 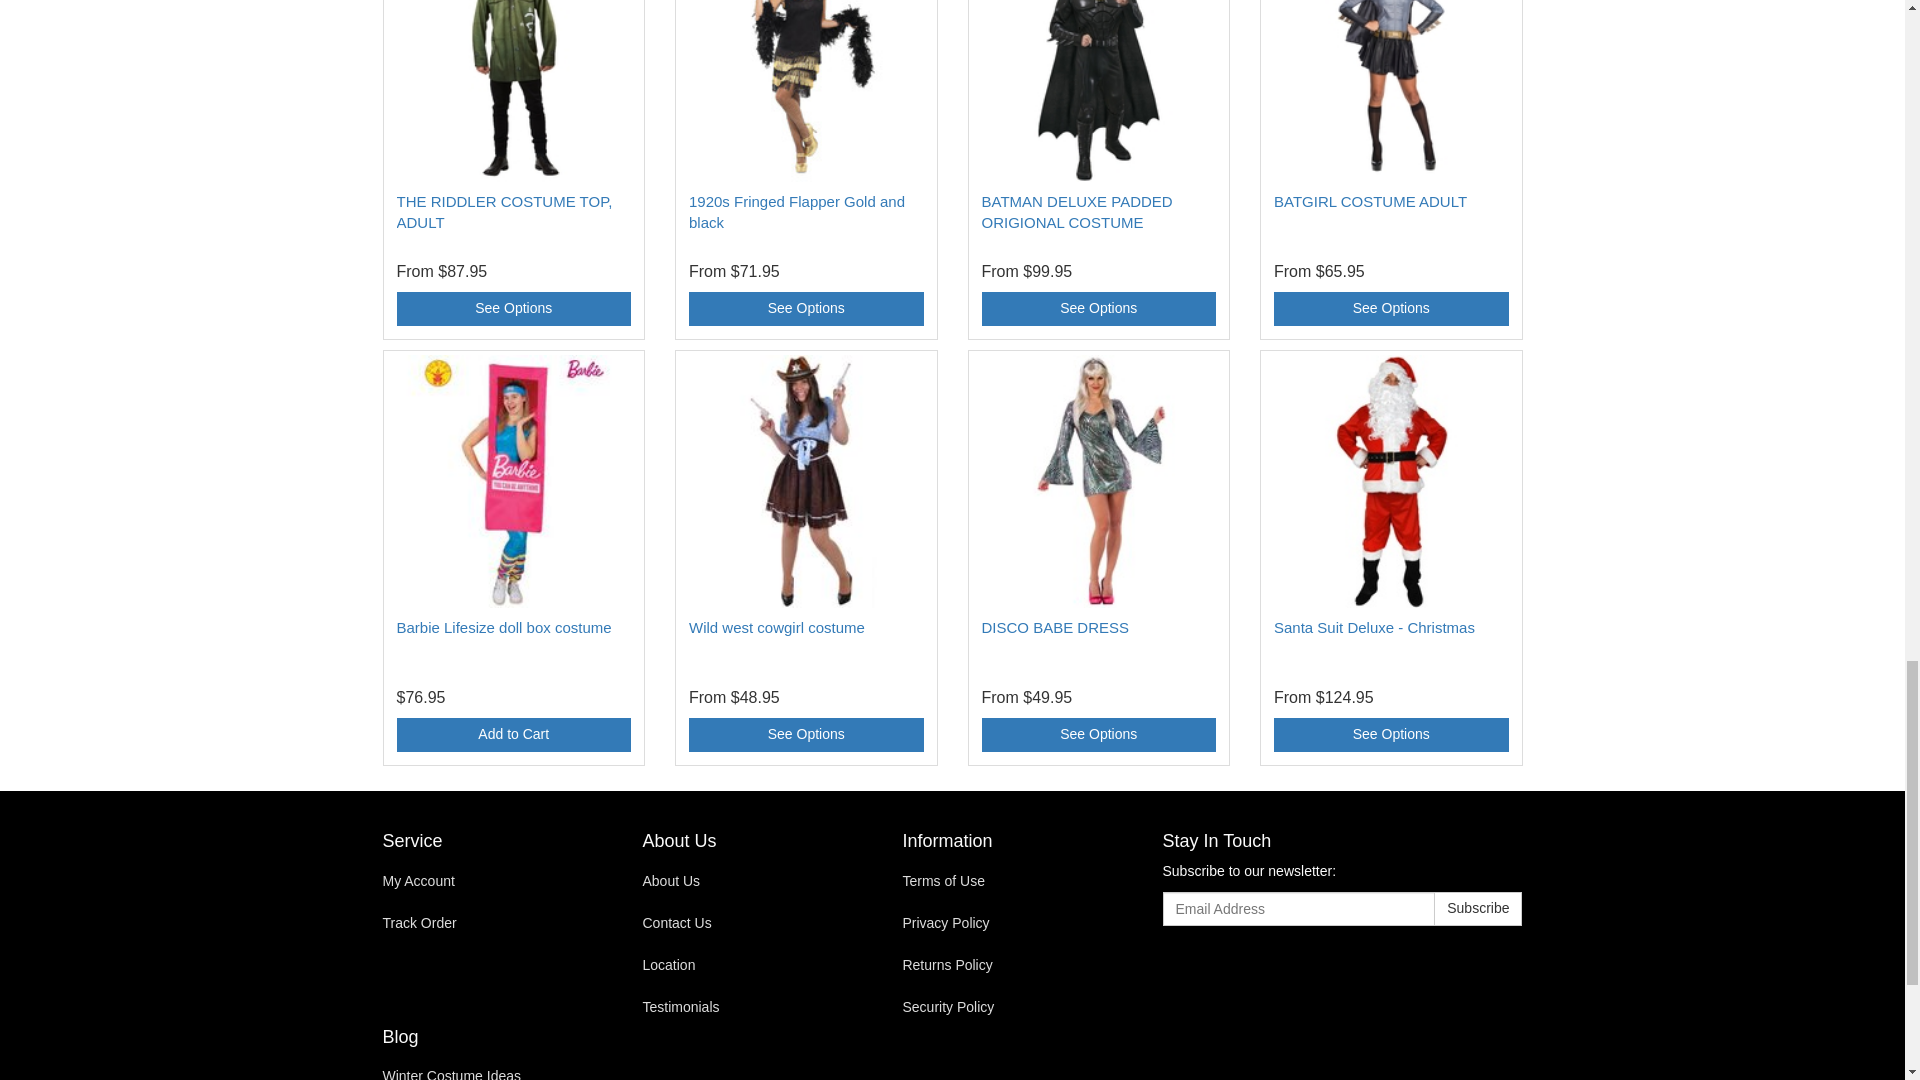 I want to click on THE RIDDLER COSTUME TOP, ADULT, so click(x=504, y=212).